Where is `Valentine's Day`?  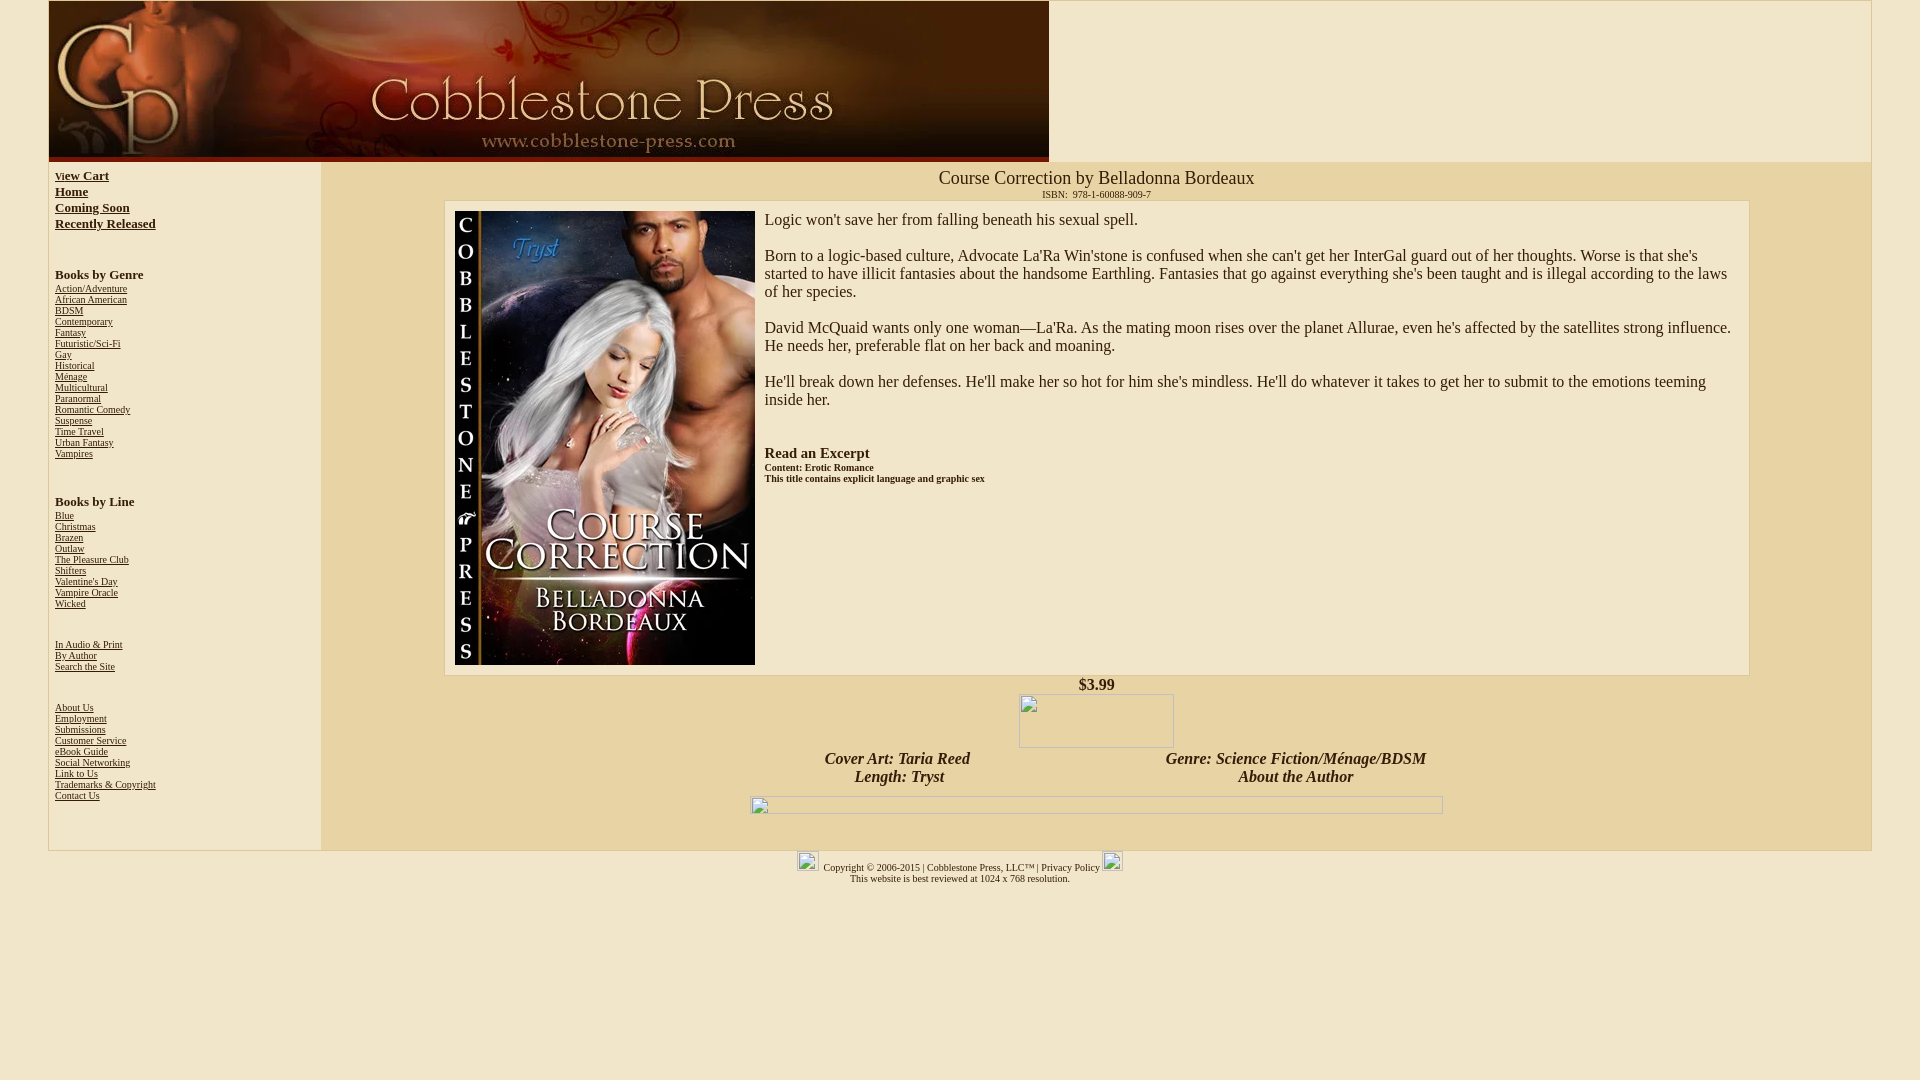
Valentine's Day is located at coordinates (86, 581).